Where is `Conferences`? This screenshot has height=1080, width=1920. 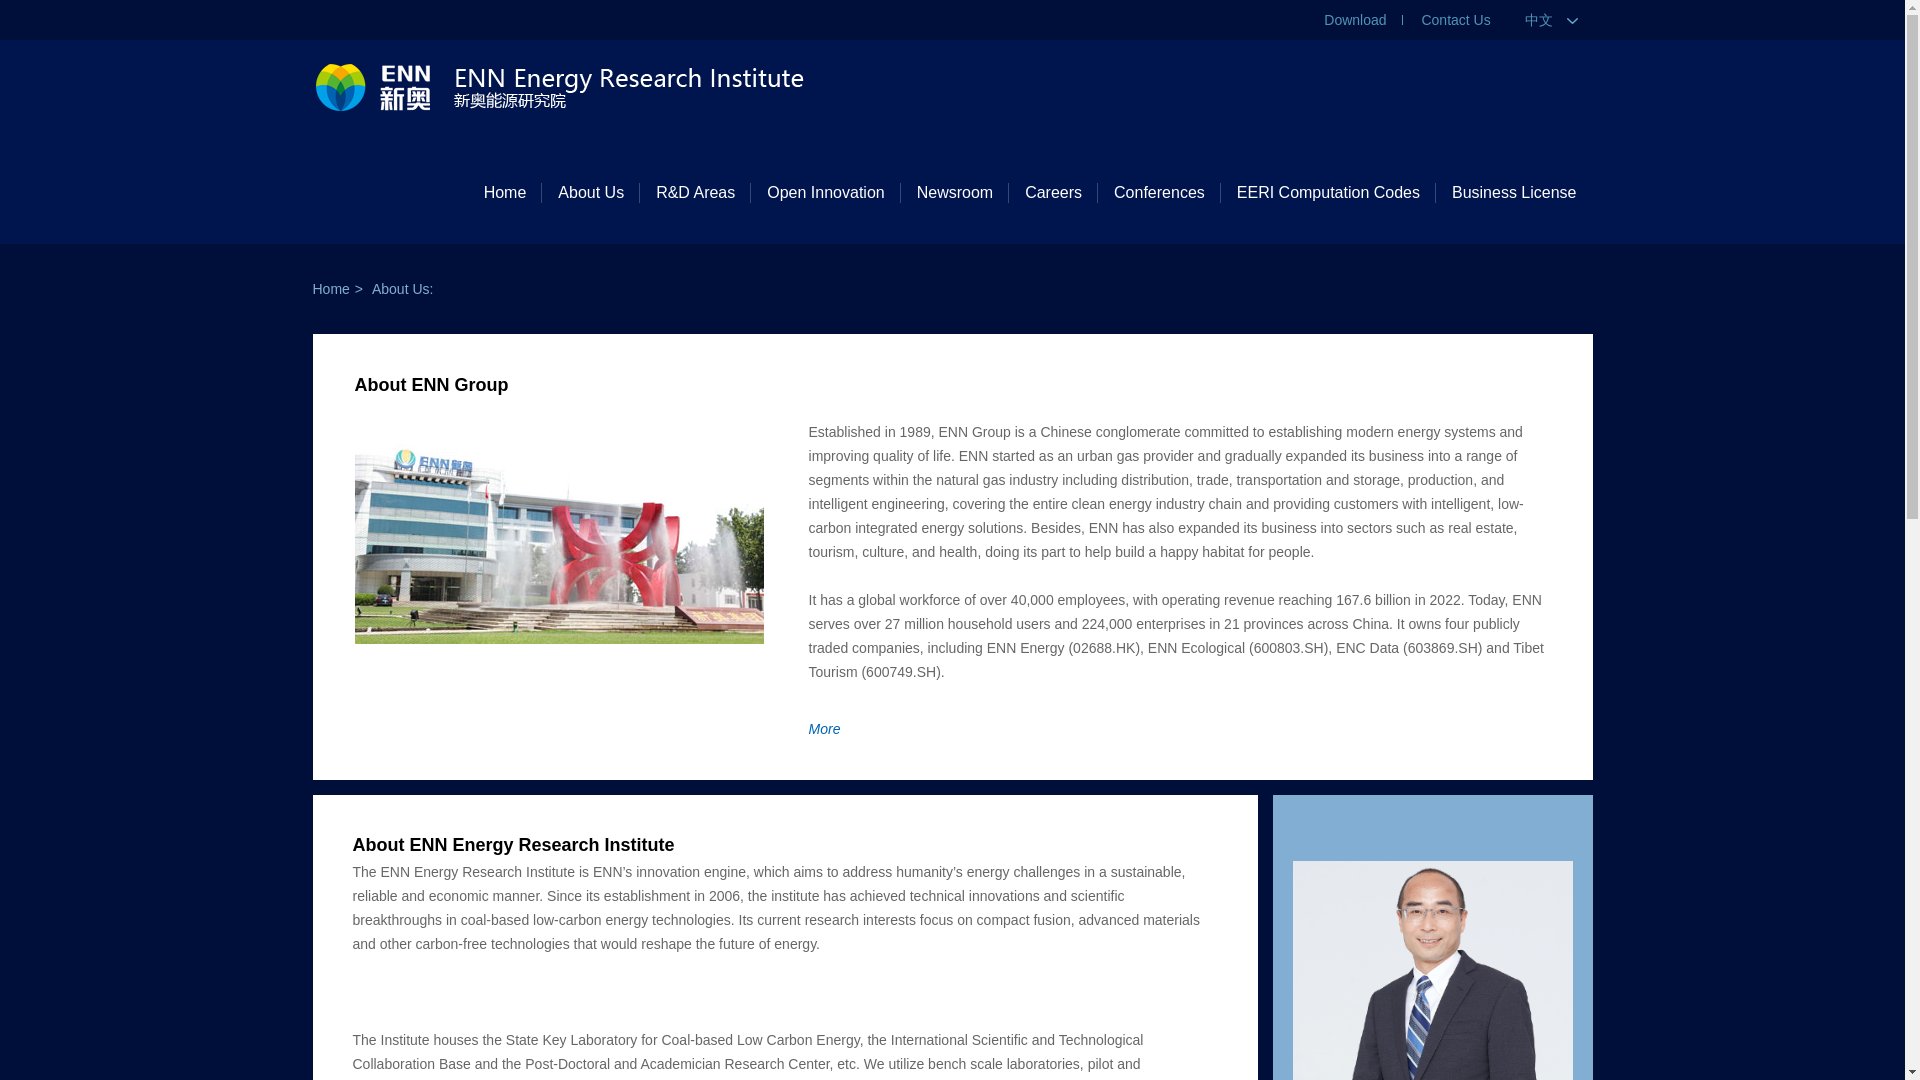 Conferences is located at coordinates (1160, 192).